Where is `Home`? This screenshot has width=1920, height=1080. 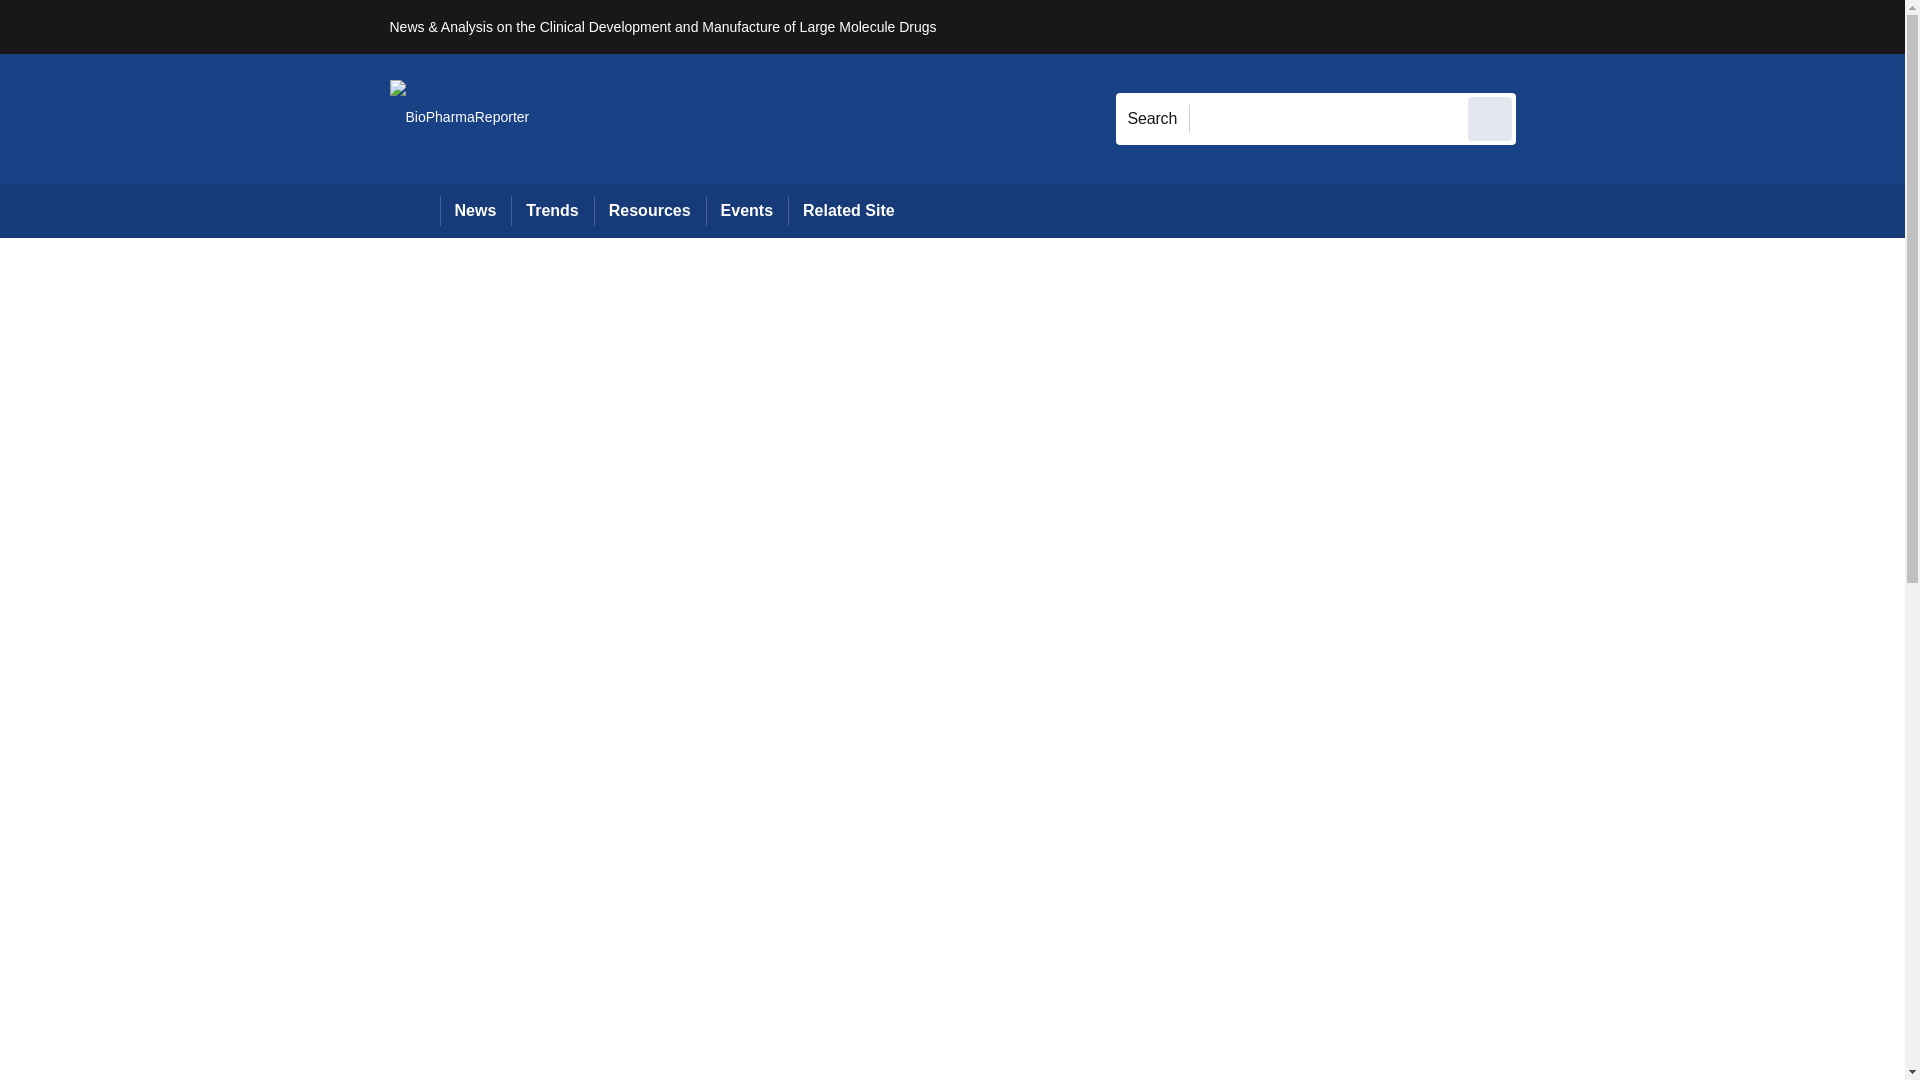 Home is located at coordinates (414, 210).